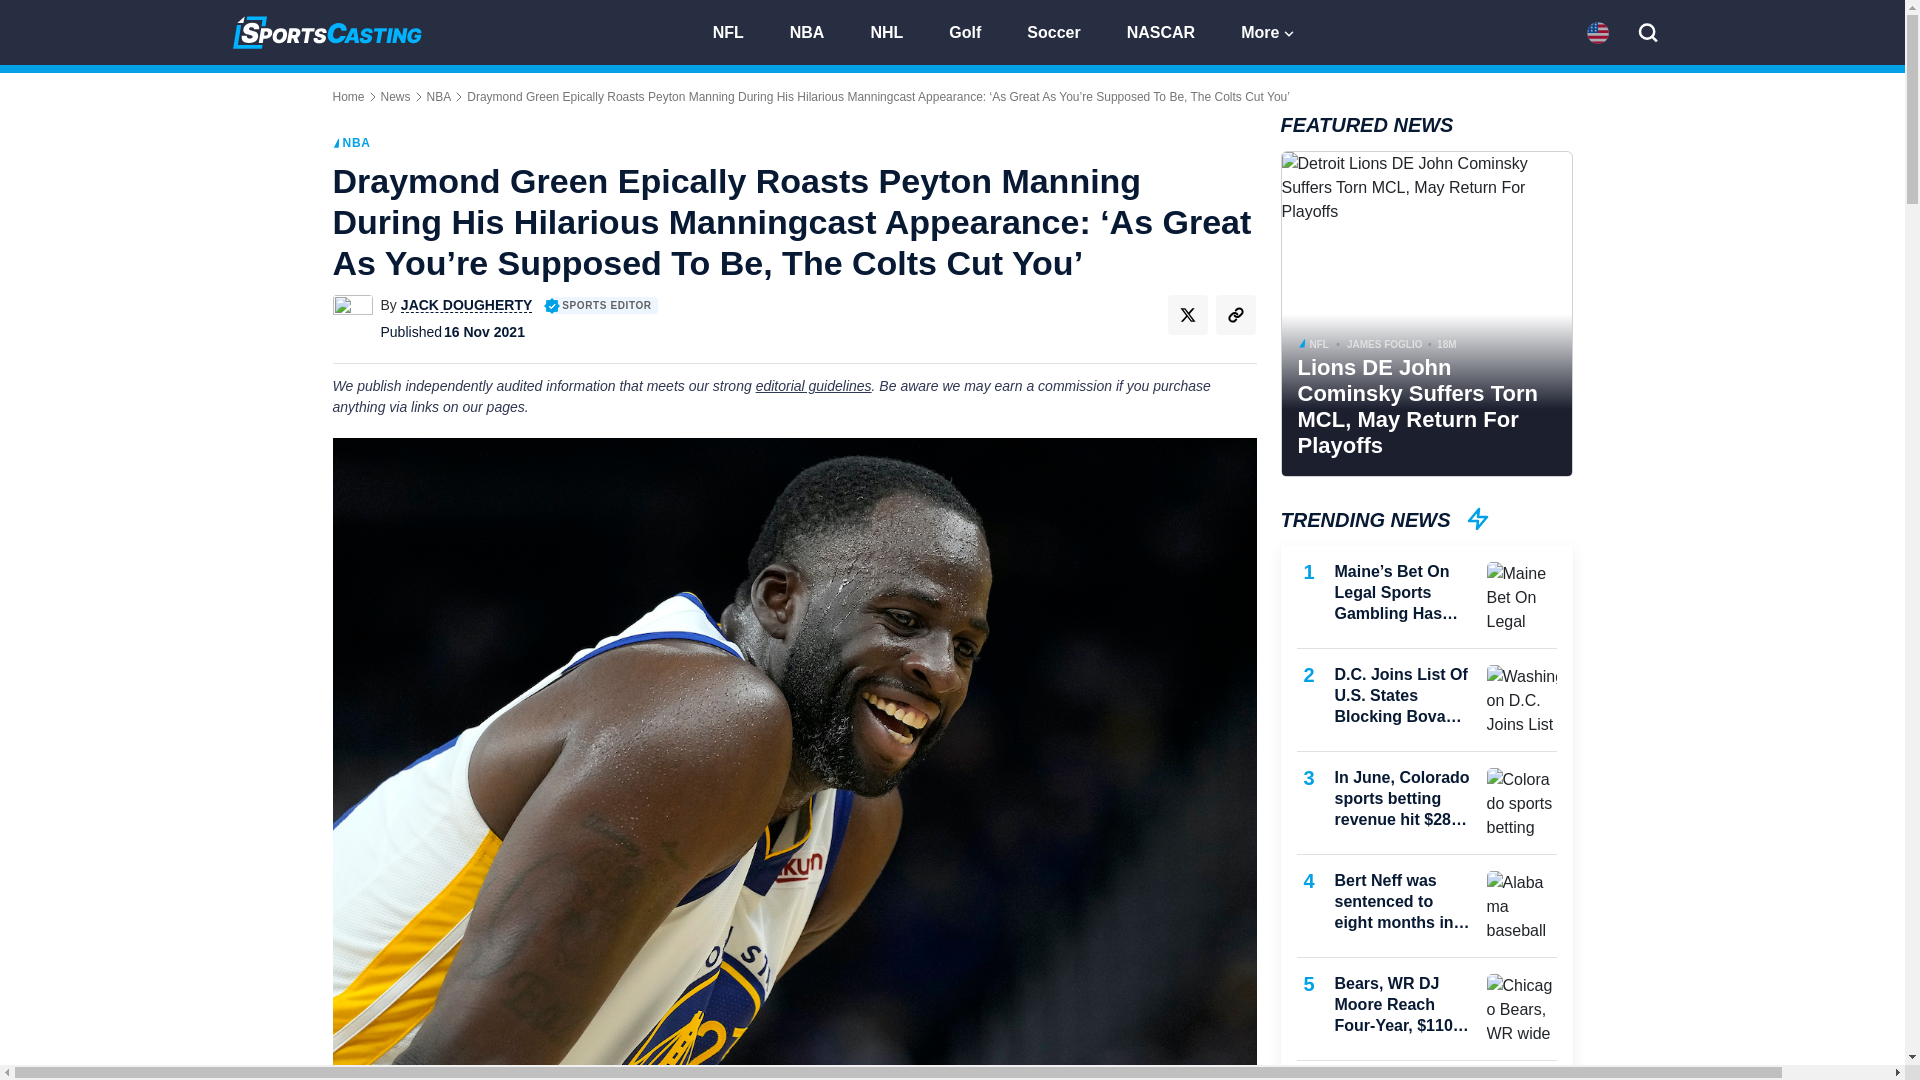 This screenshot has height=1080, width=1920. I want to click on NBA, so click(438, 96).